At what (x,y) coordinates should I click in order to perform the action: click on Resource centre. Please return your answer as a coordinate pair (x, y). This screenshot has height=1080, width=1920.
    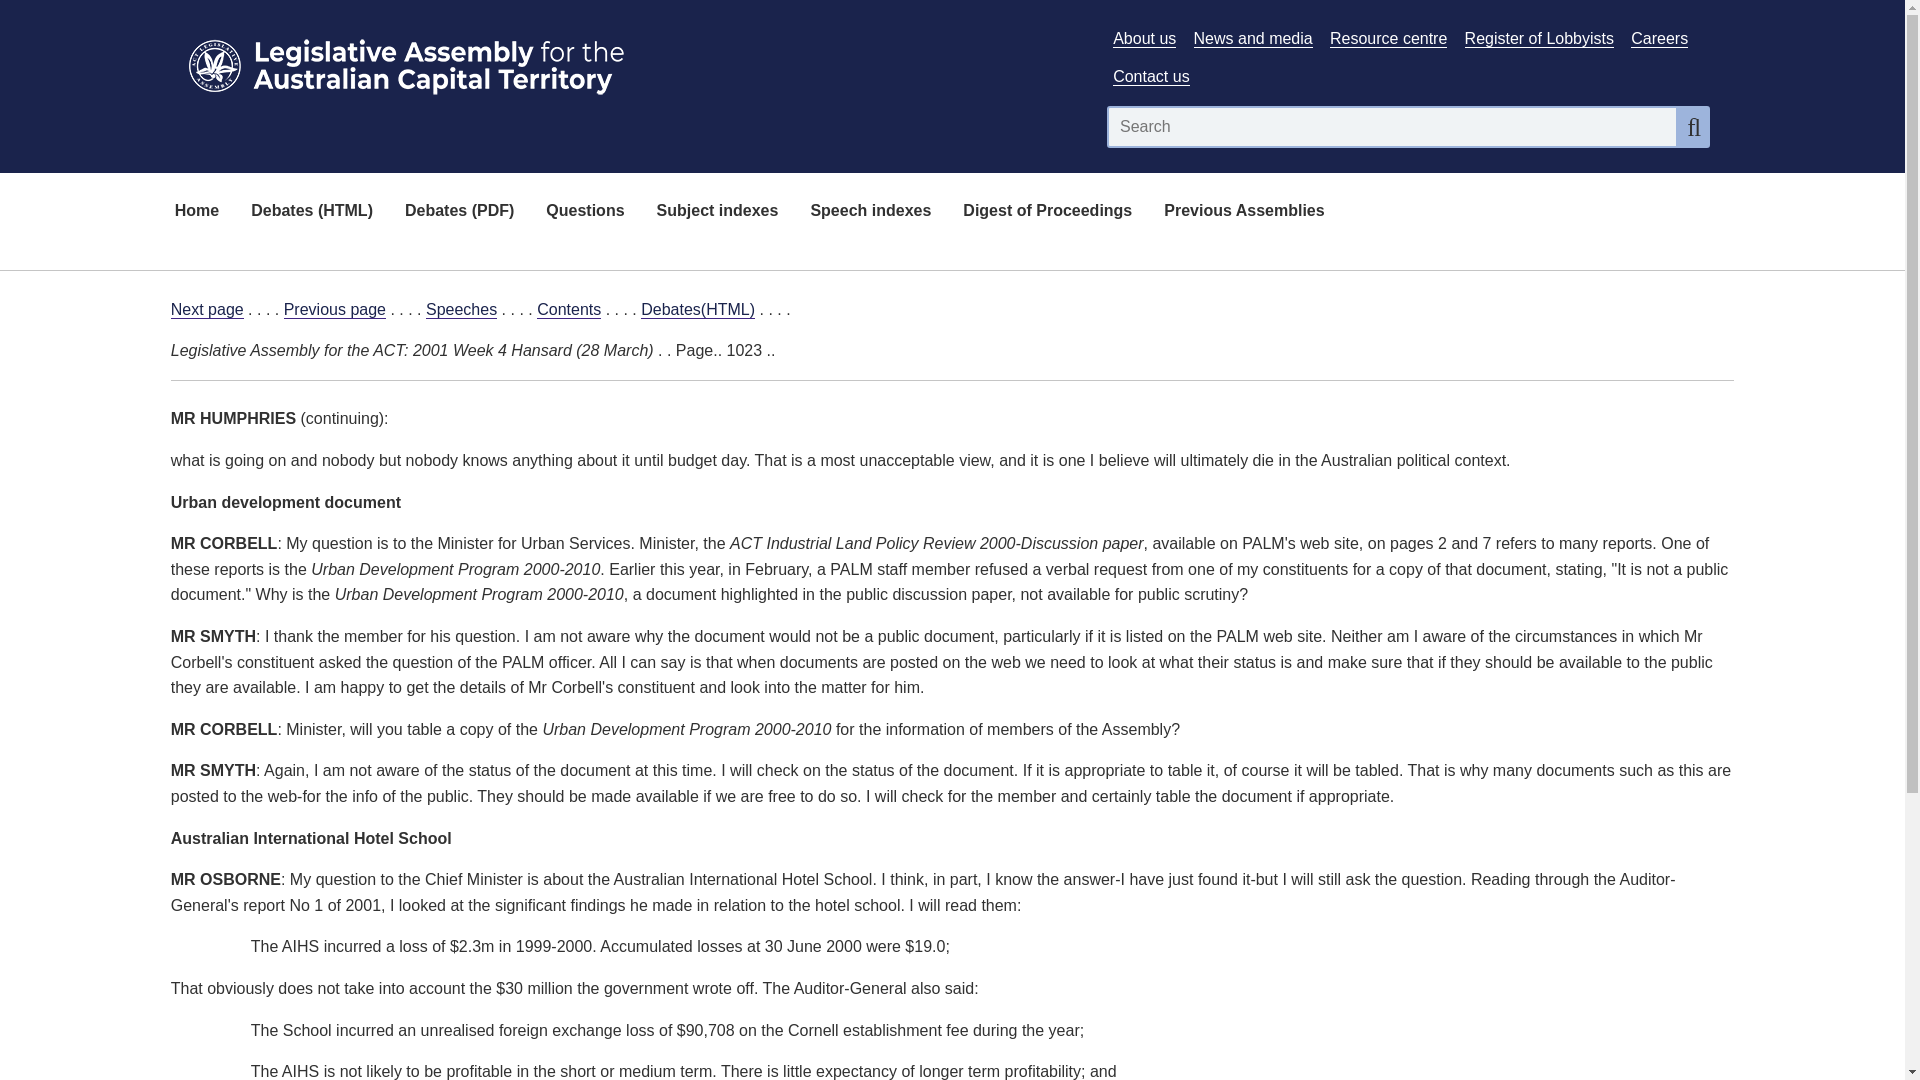
    Looking at the image, I should click on (1388, 38).